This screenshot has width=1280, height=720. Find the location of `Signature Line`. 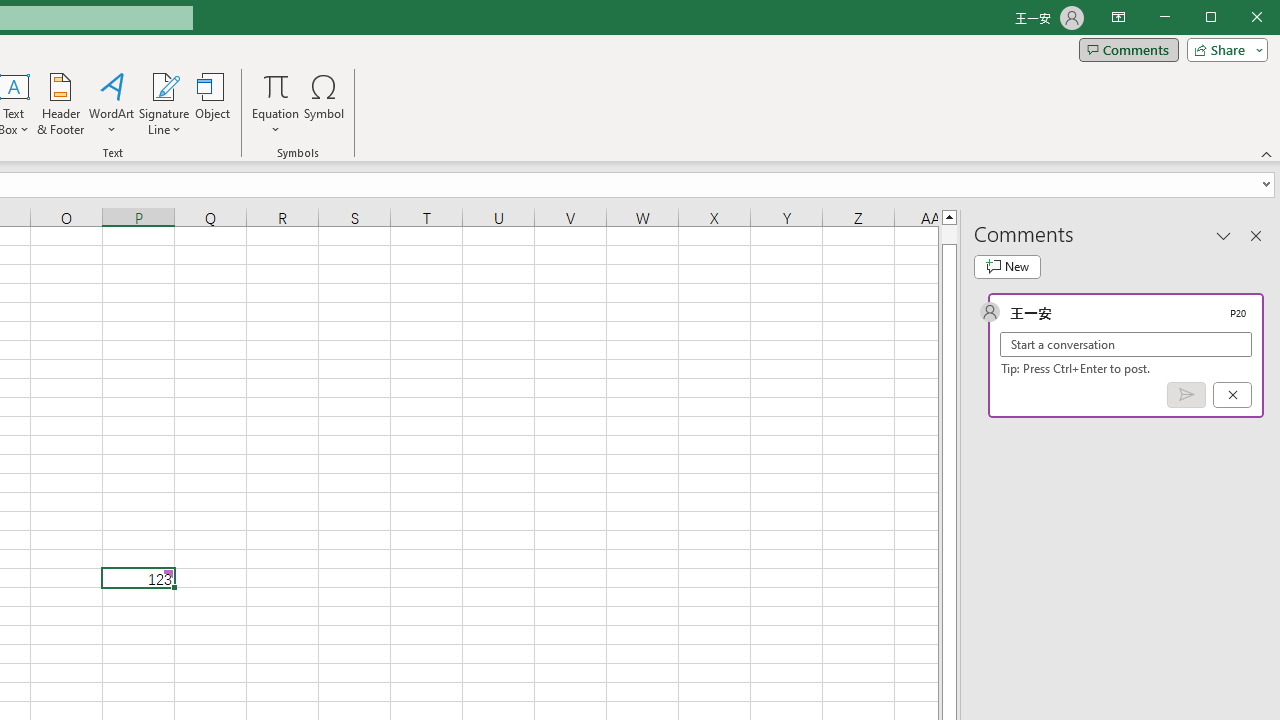

Signature Line is located at coordinates (164, 104).